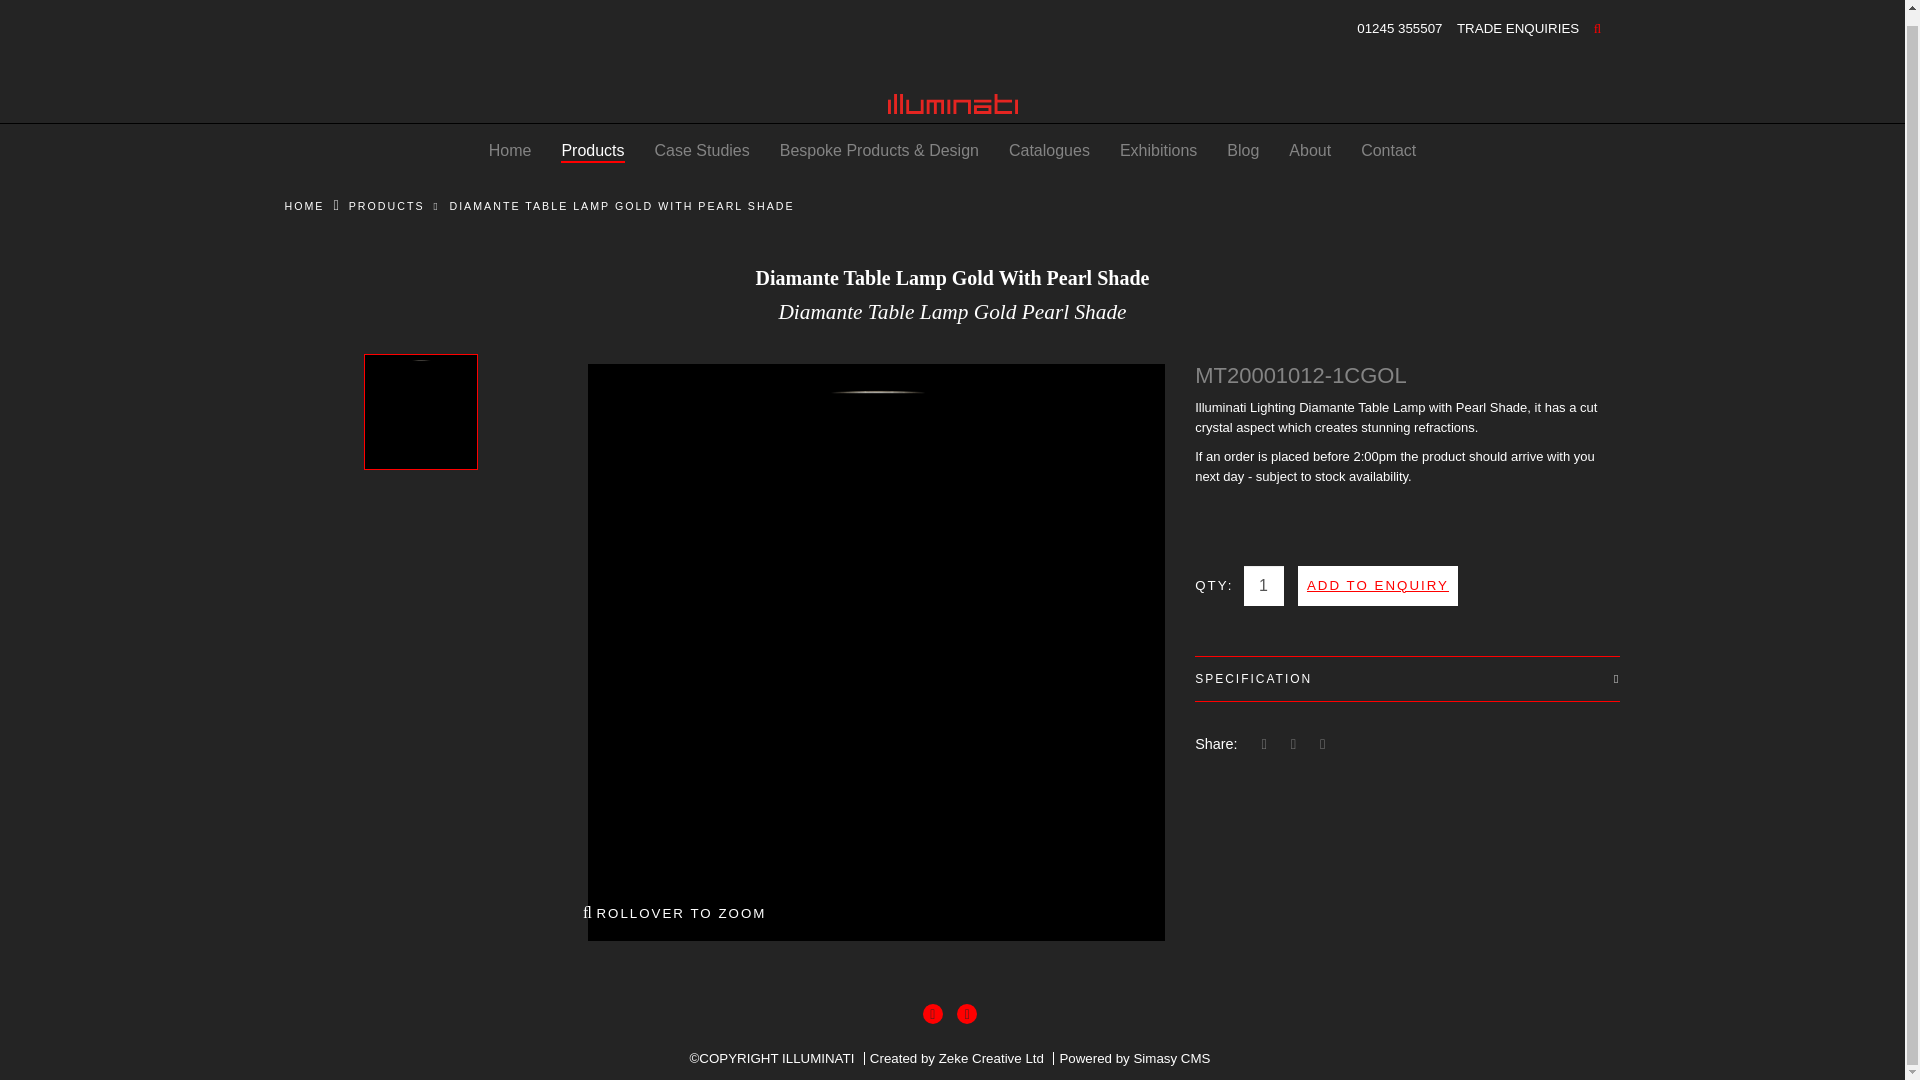  I want to click on Case Studies, so click(702, 150).